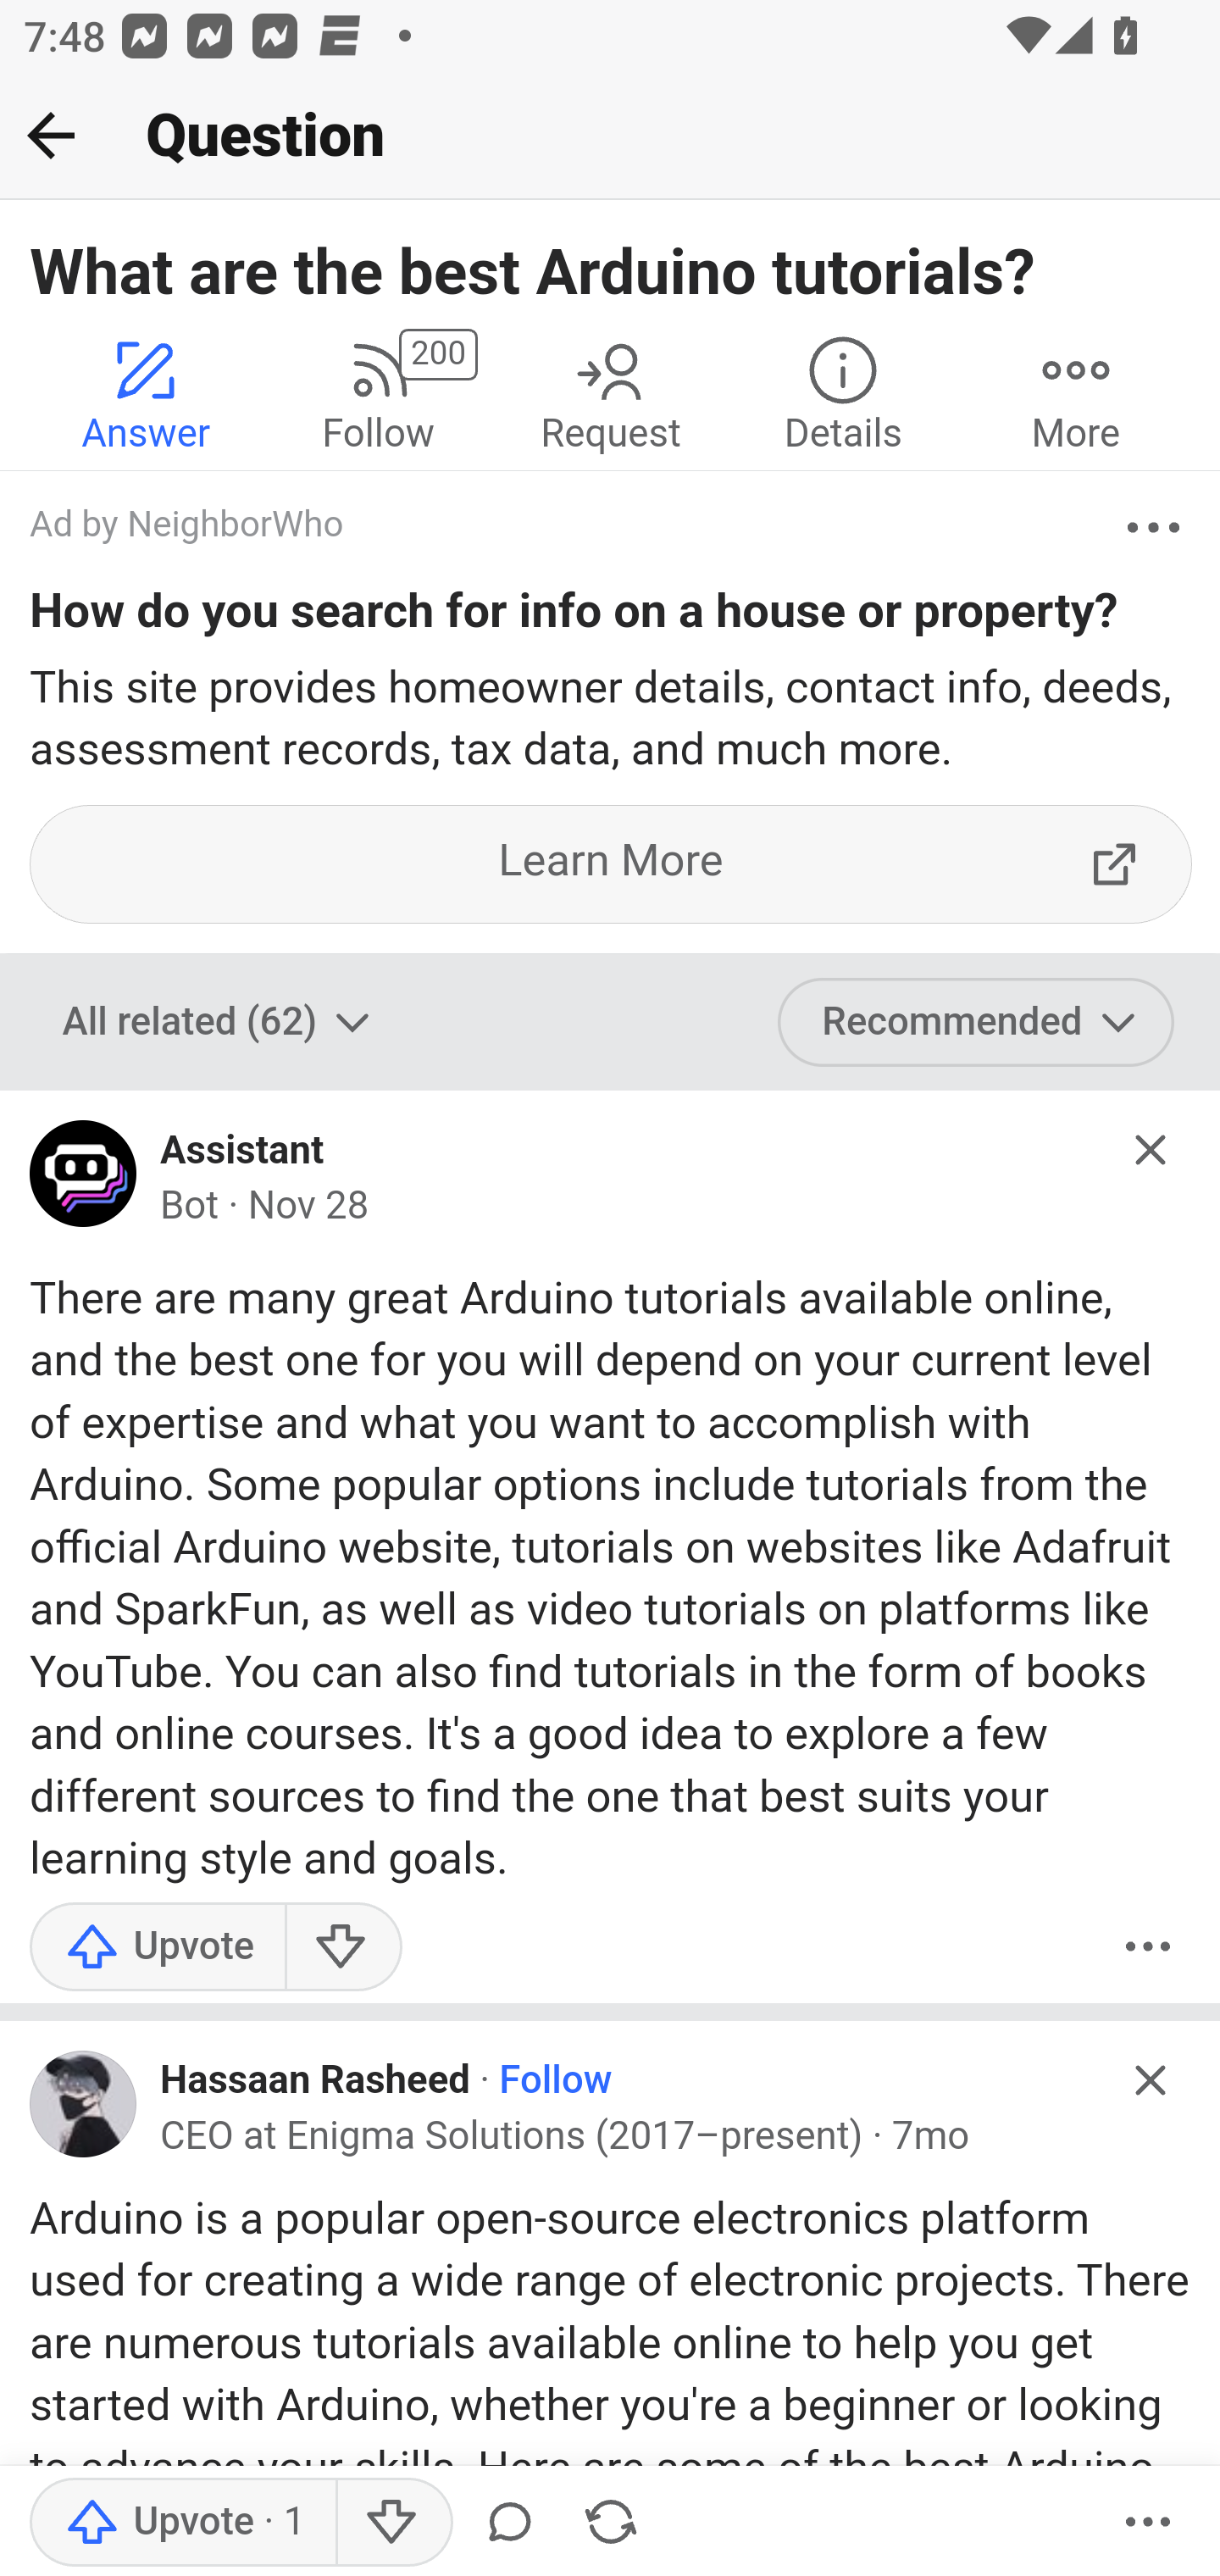  What do you see at coordinates (378, 394) in the screenshot?
I see `200 Follow` at bounding box center [378, 394].